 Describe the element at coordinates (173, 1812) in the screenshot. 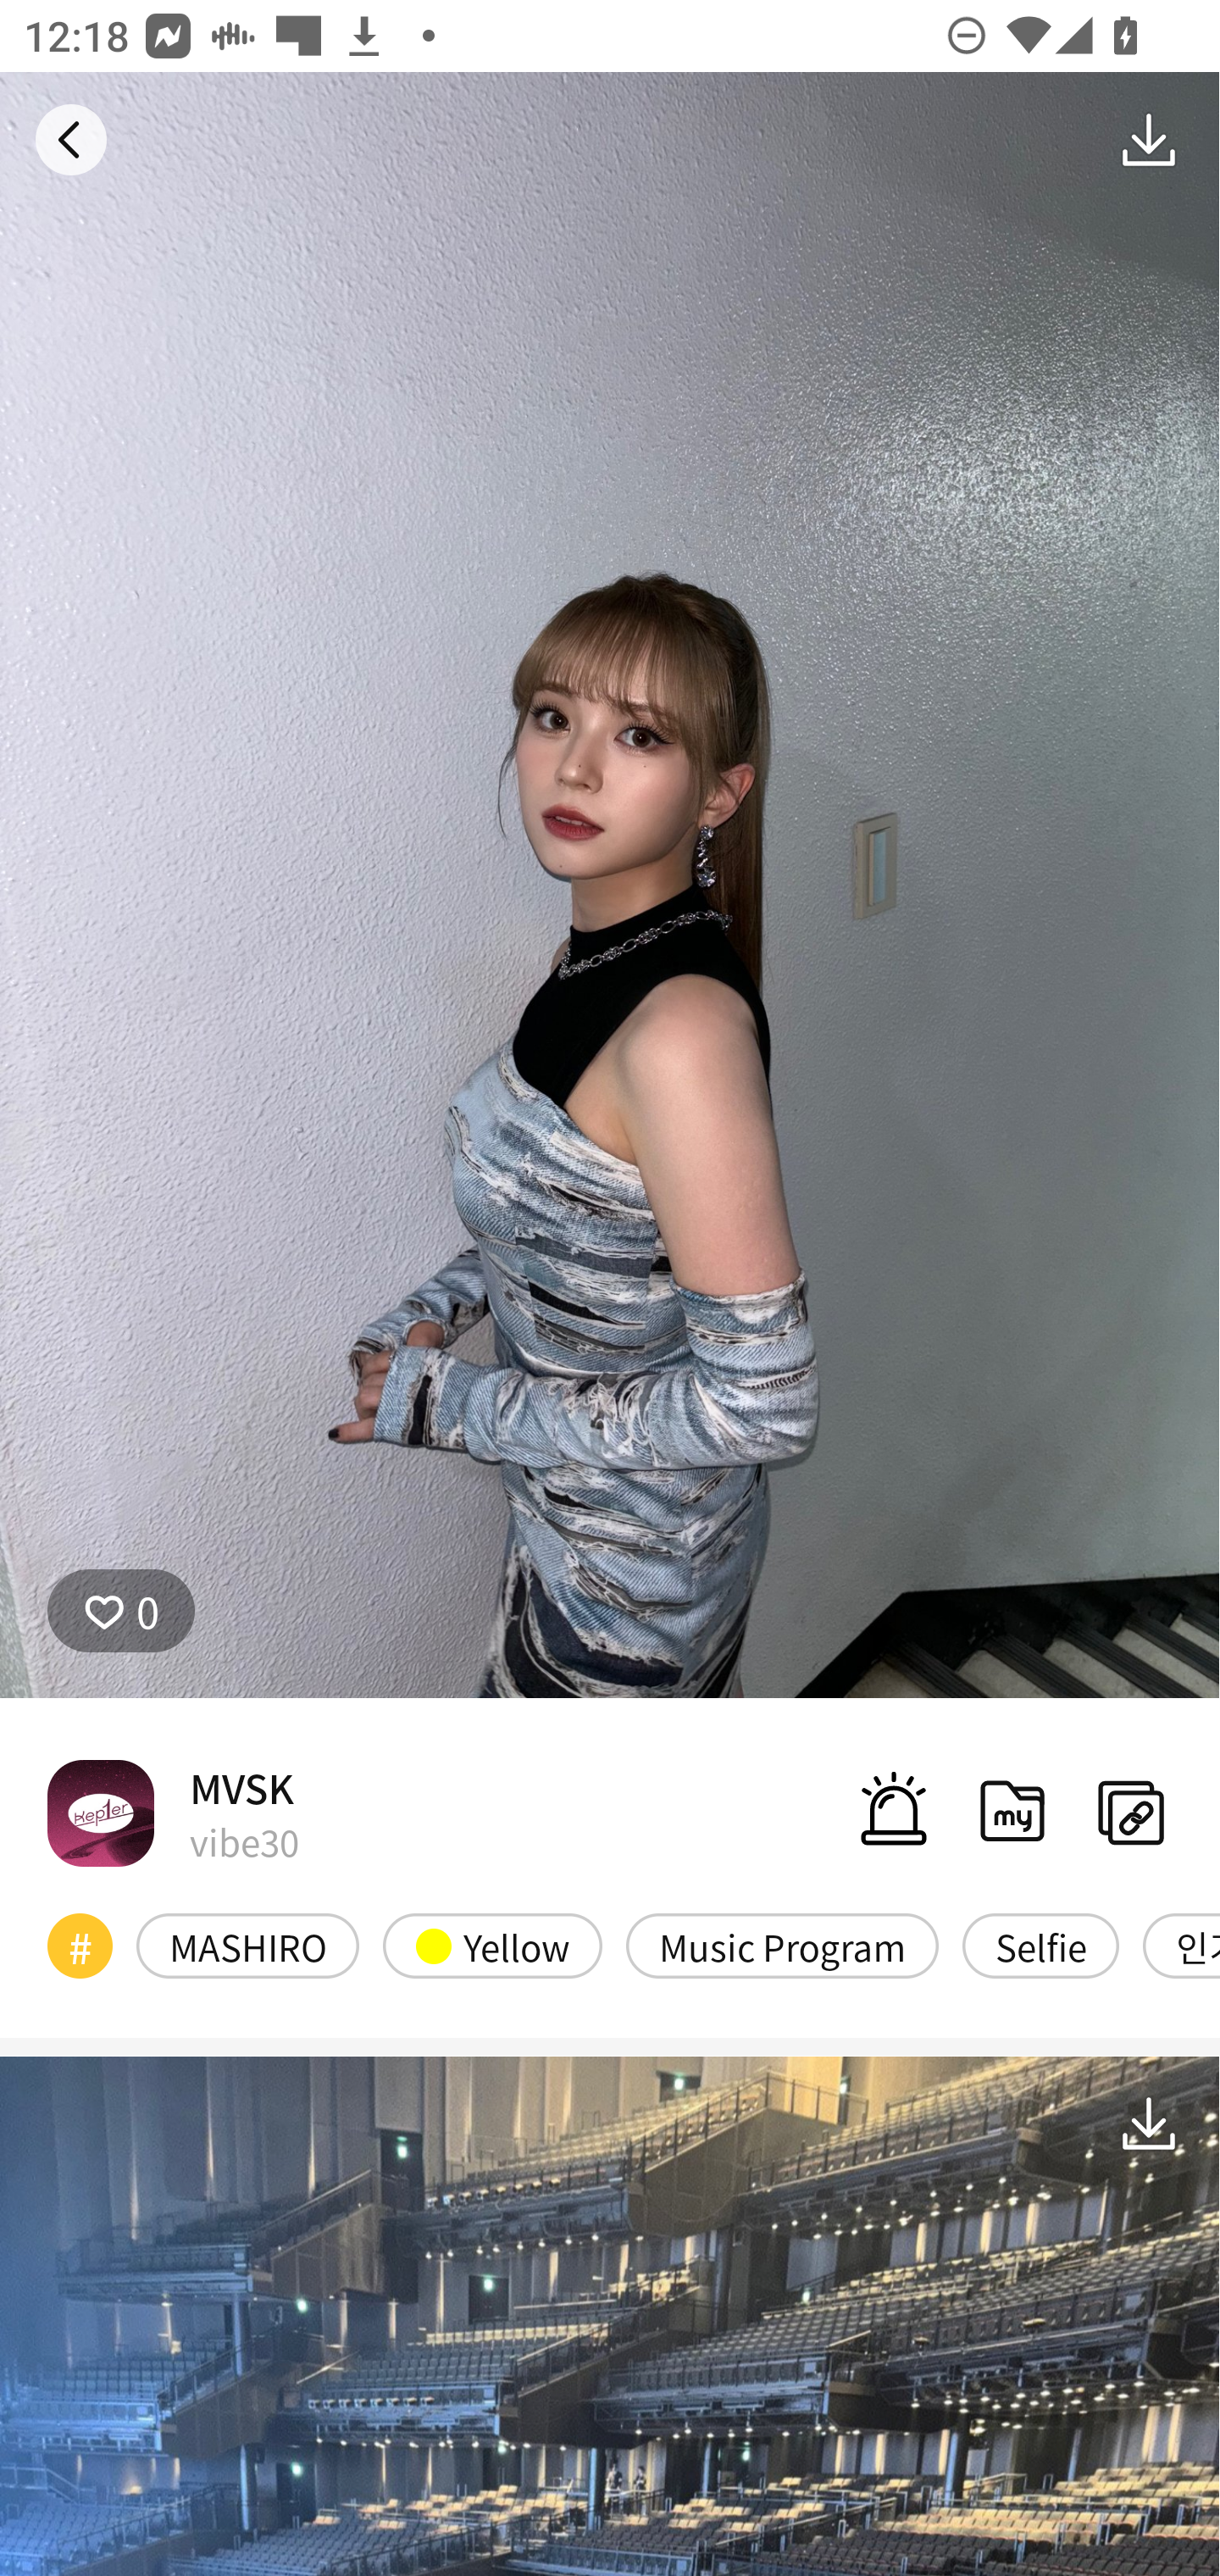

I see `MVSK vibe30` at that location.